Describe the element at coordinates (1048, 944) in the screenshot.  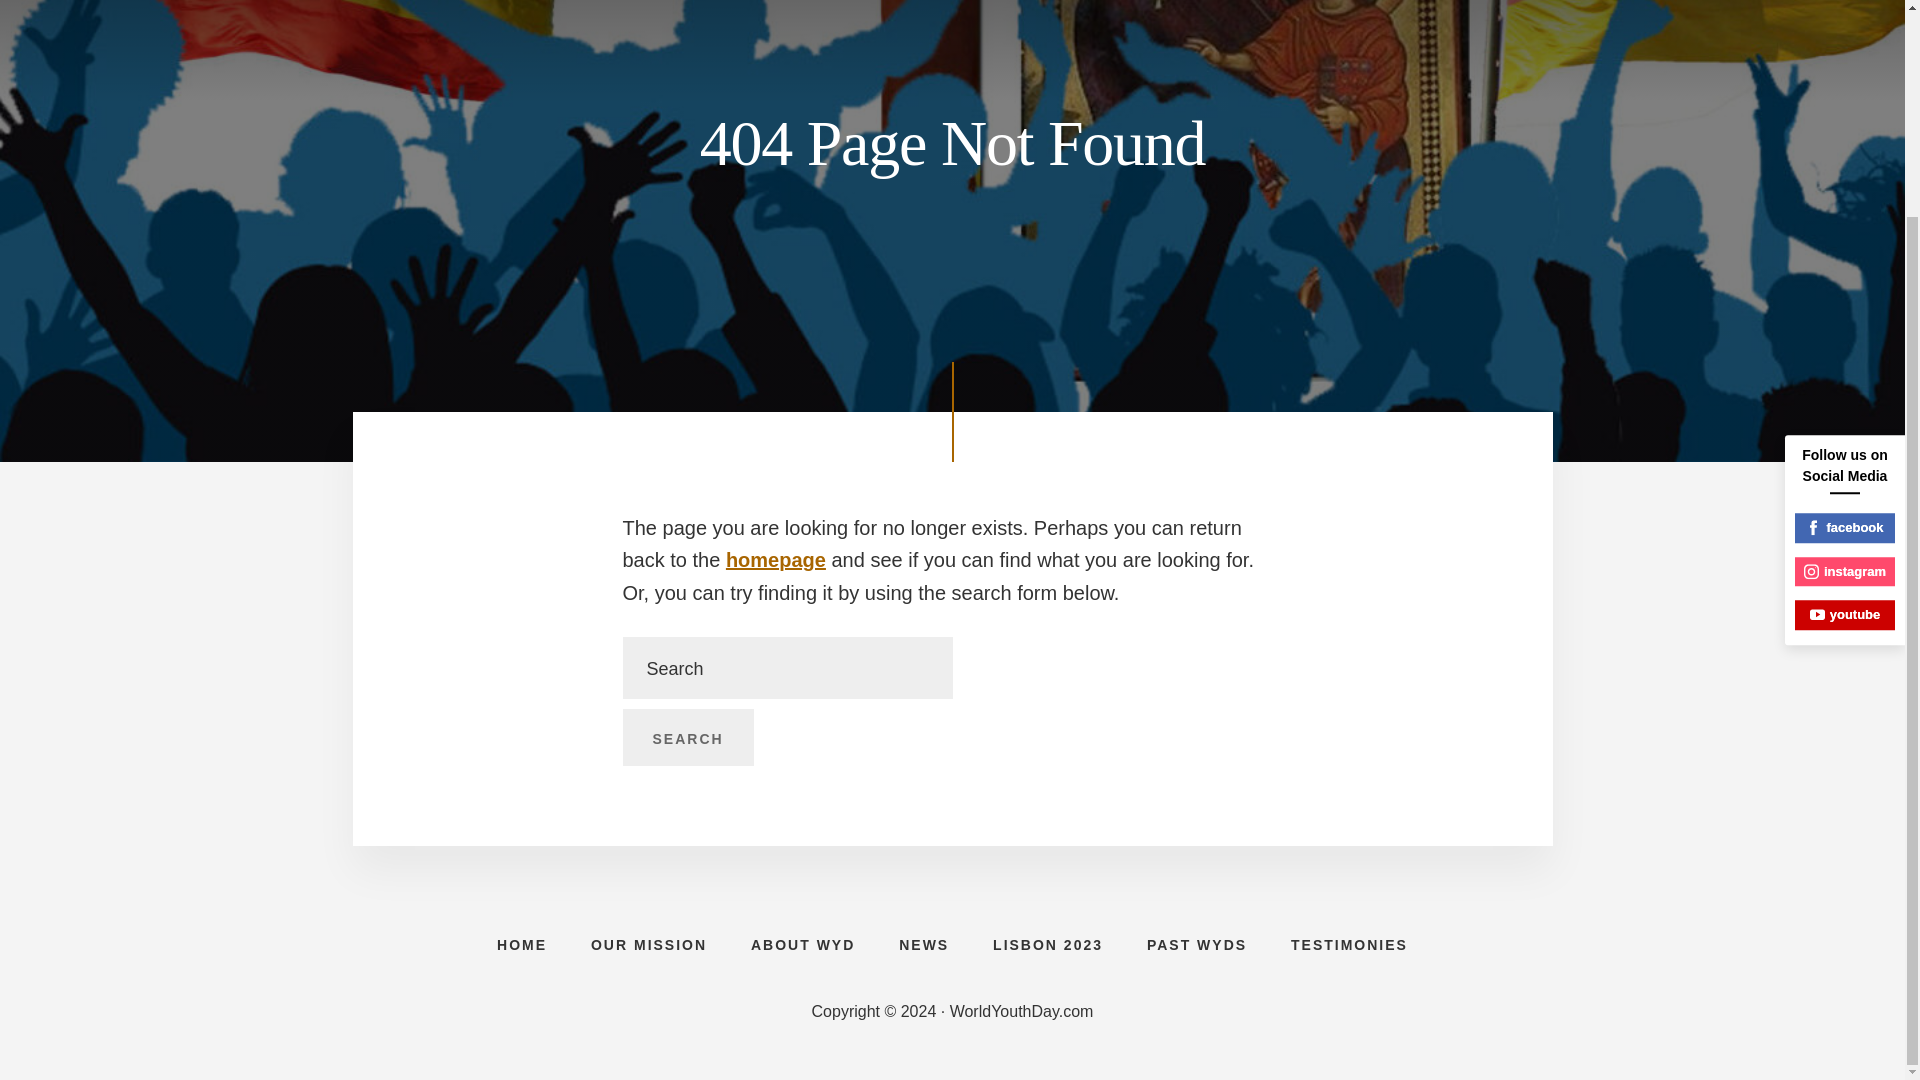
I see `LISBON 2023` at that location.